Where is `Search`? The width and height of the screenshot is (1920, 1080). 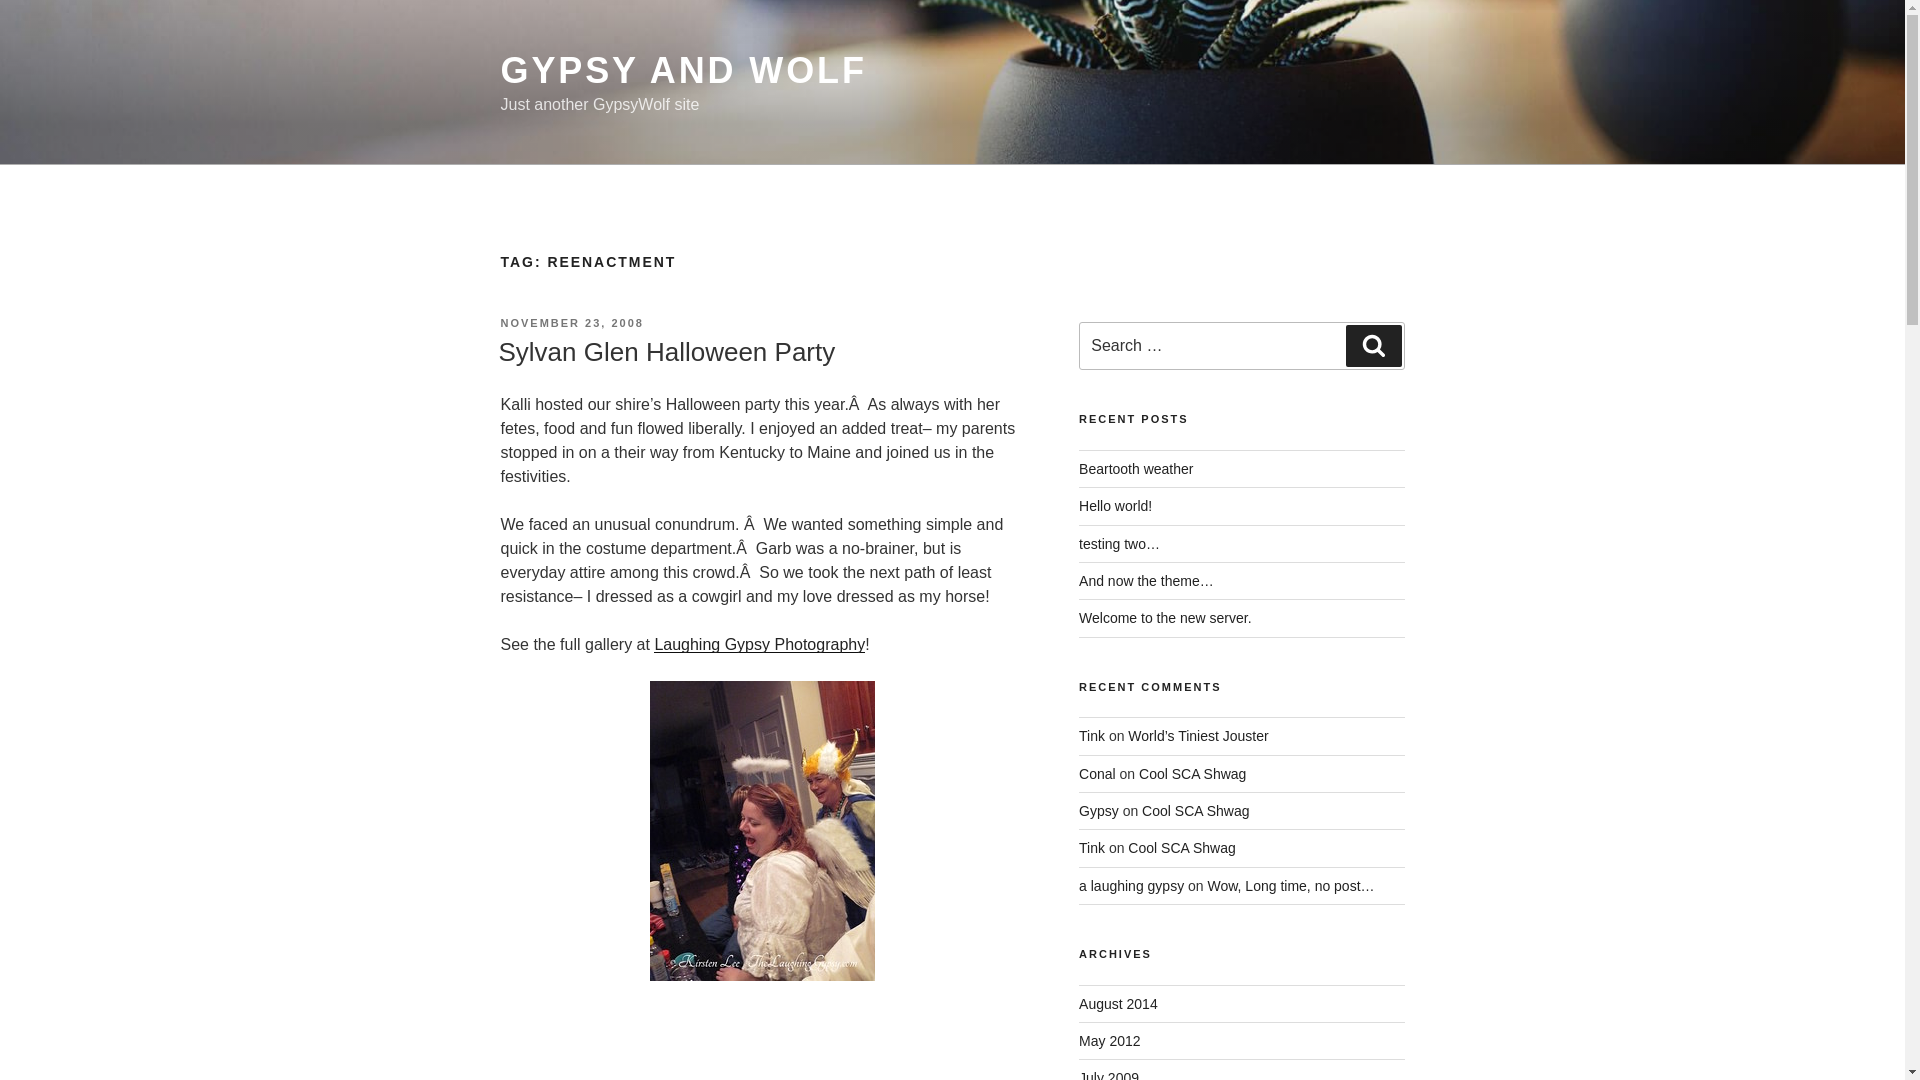 Search is located at coordinates (1373, 346).